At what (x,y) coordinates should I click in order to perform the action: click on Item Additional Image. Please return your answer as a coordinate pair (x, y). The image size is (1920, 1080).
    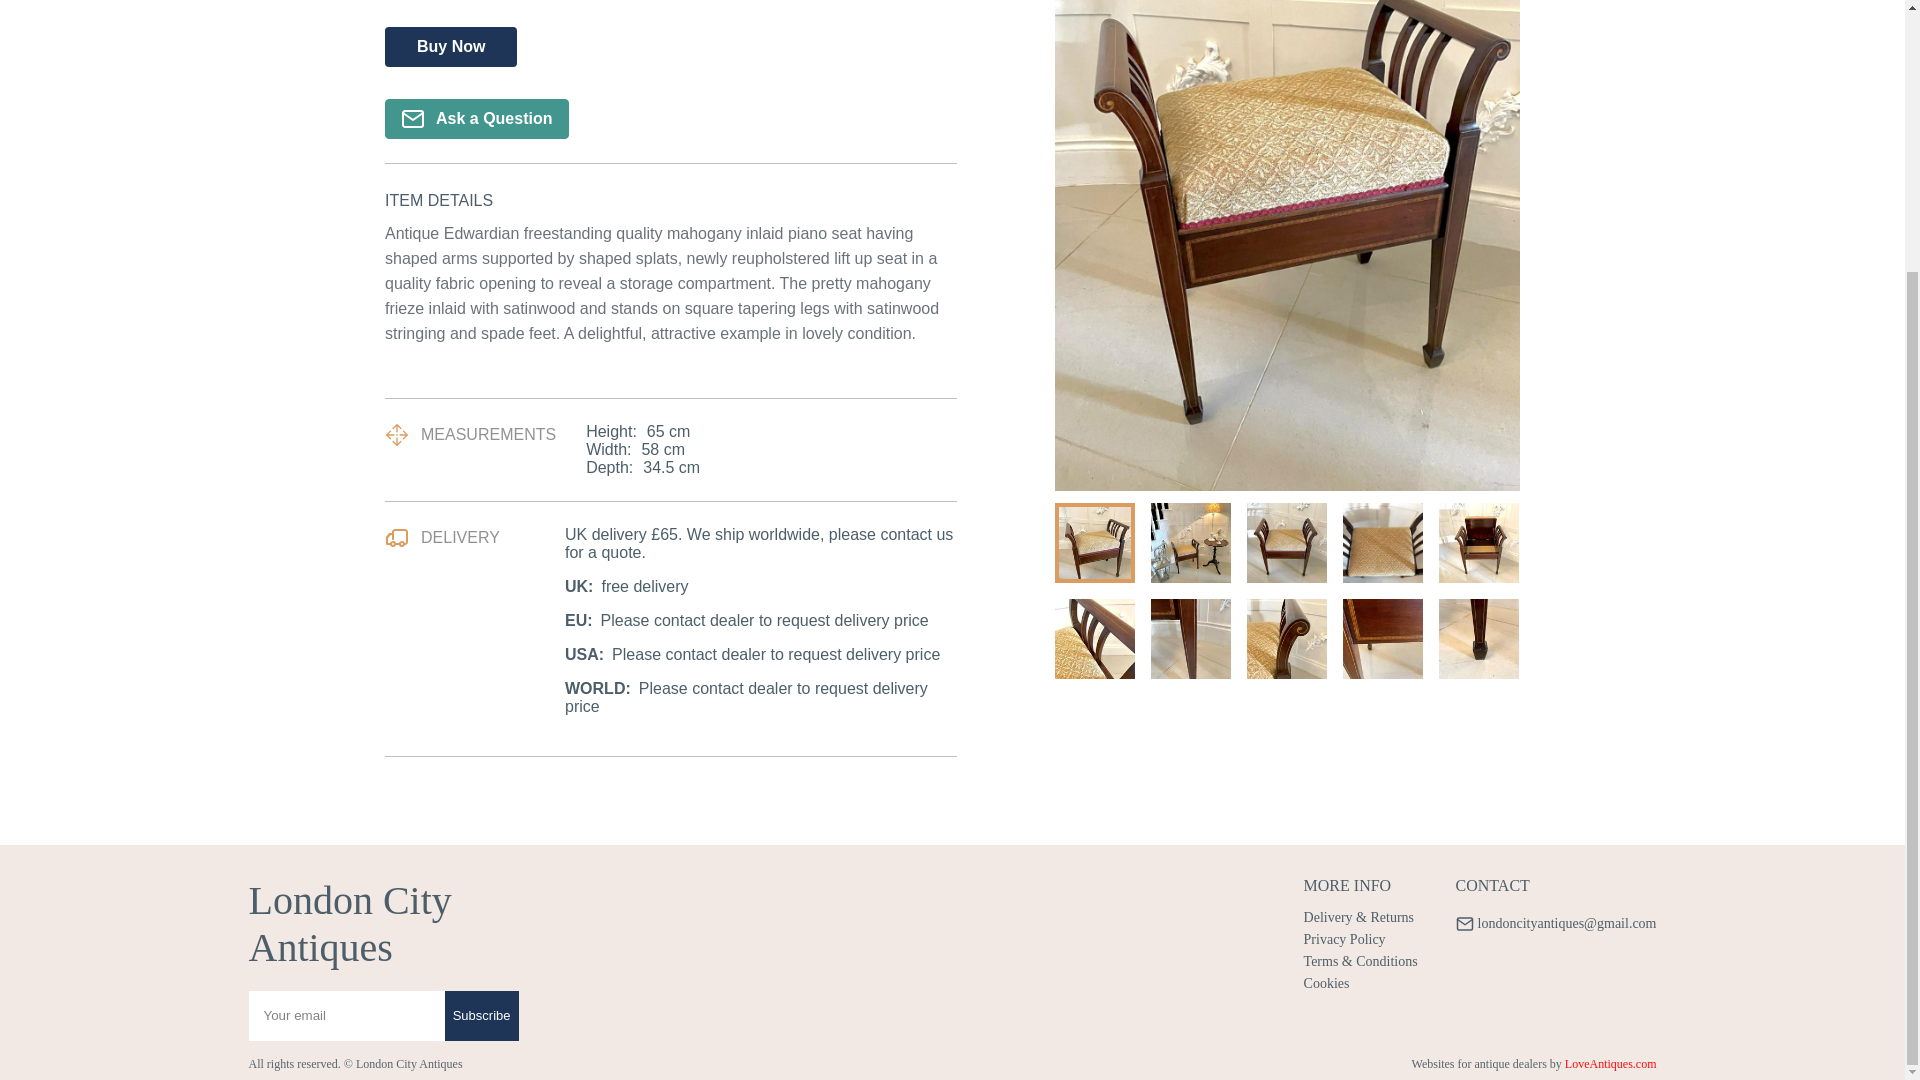
    Looking at the image, I should click on (1286, 639).